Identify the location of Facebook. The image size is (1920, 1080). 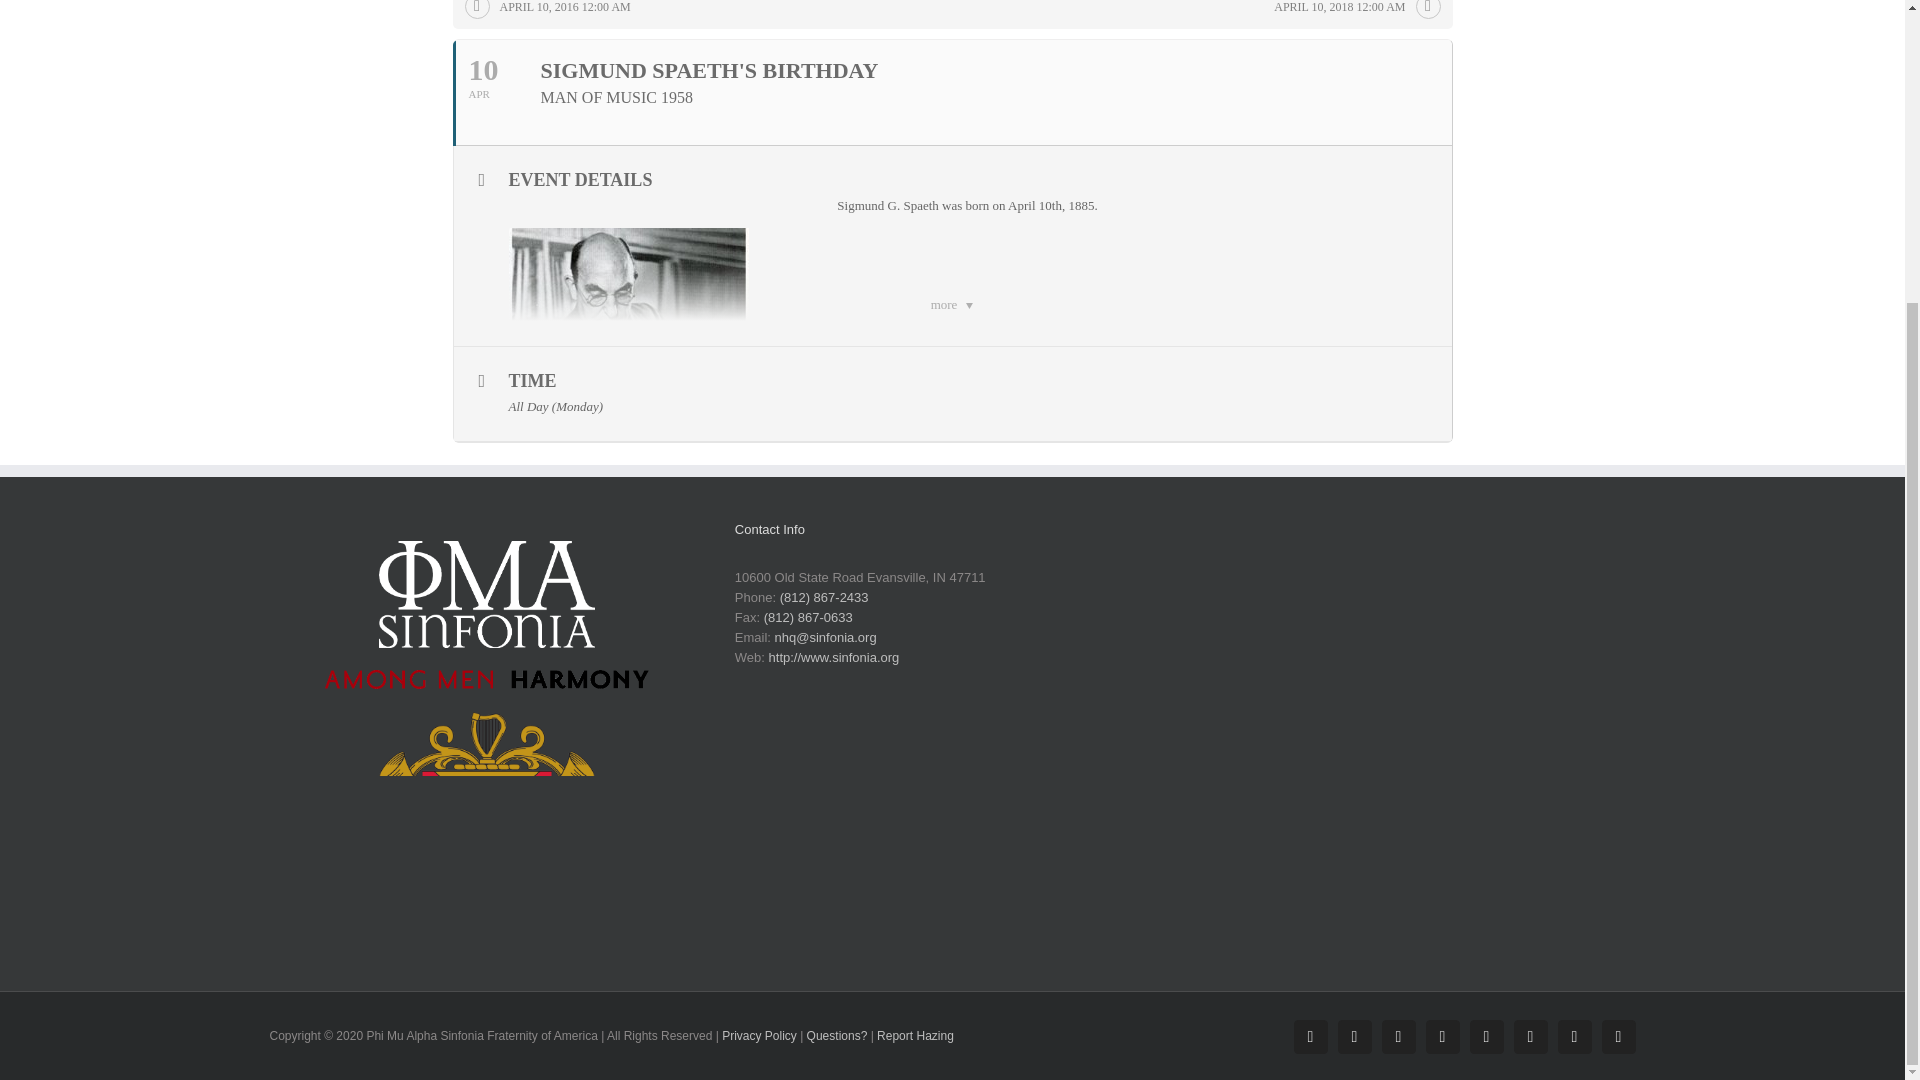
(1311, 1036).